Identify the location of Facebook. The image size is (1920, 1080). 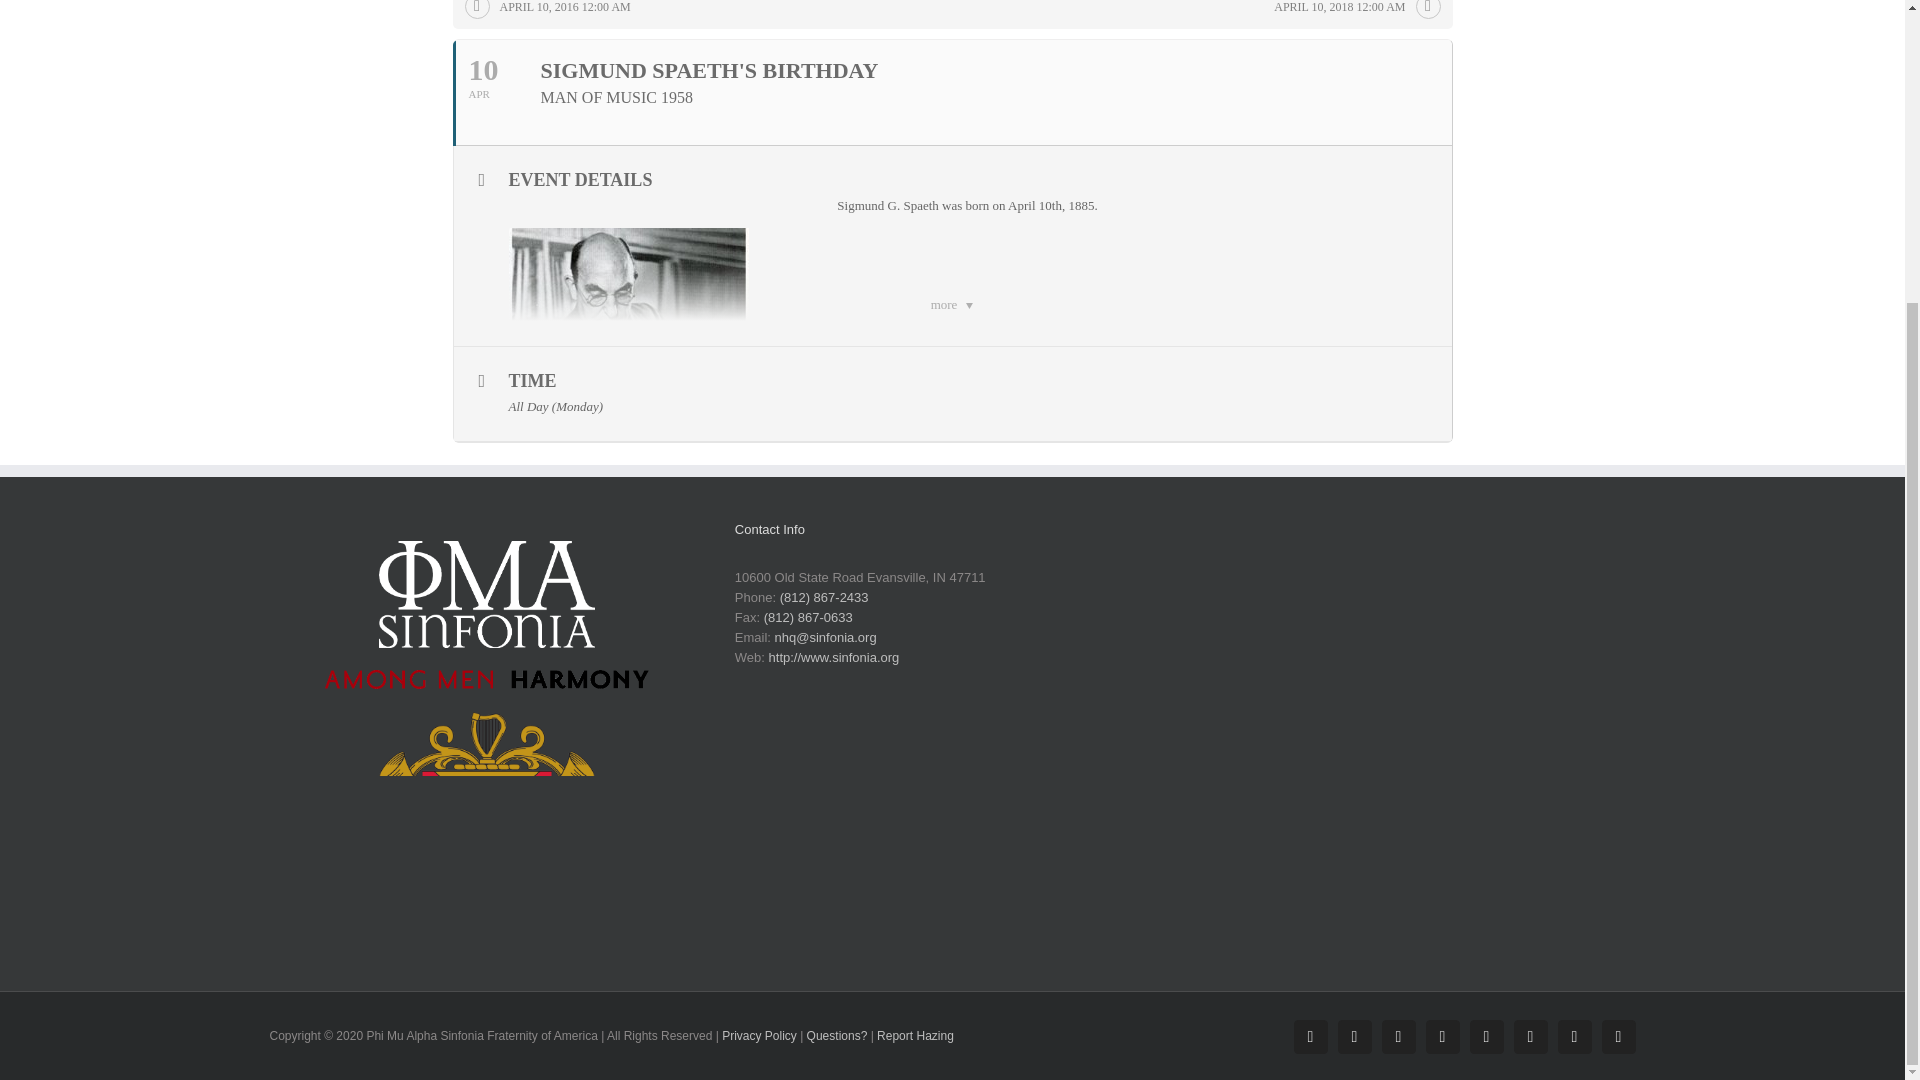
(1311, 1036).